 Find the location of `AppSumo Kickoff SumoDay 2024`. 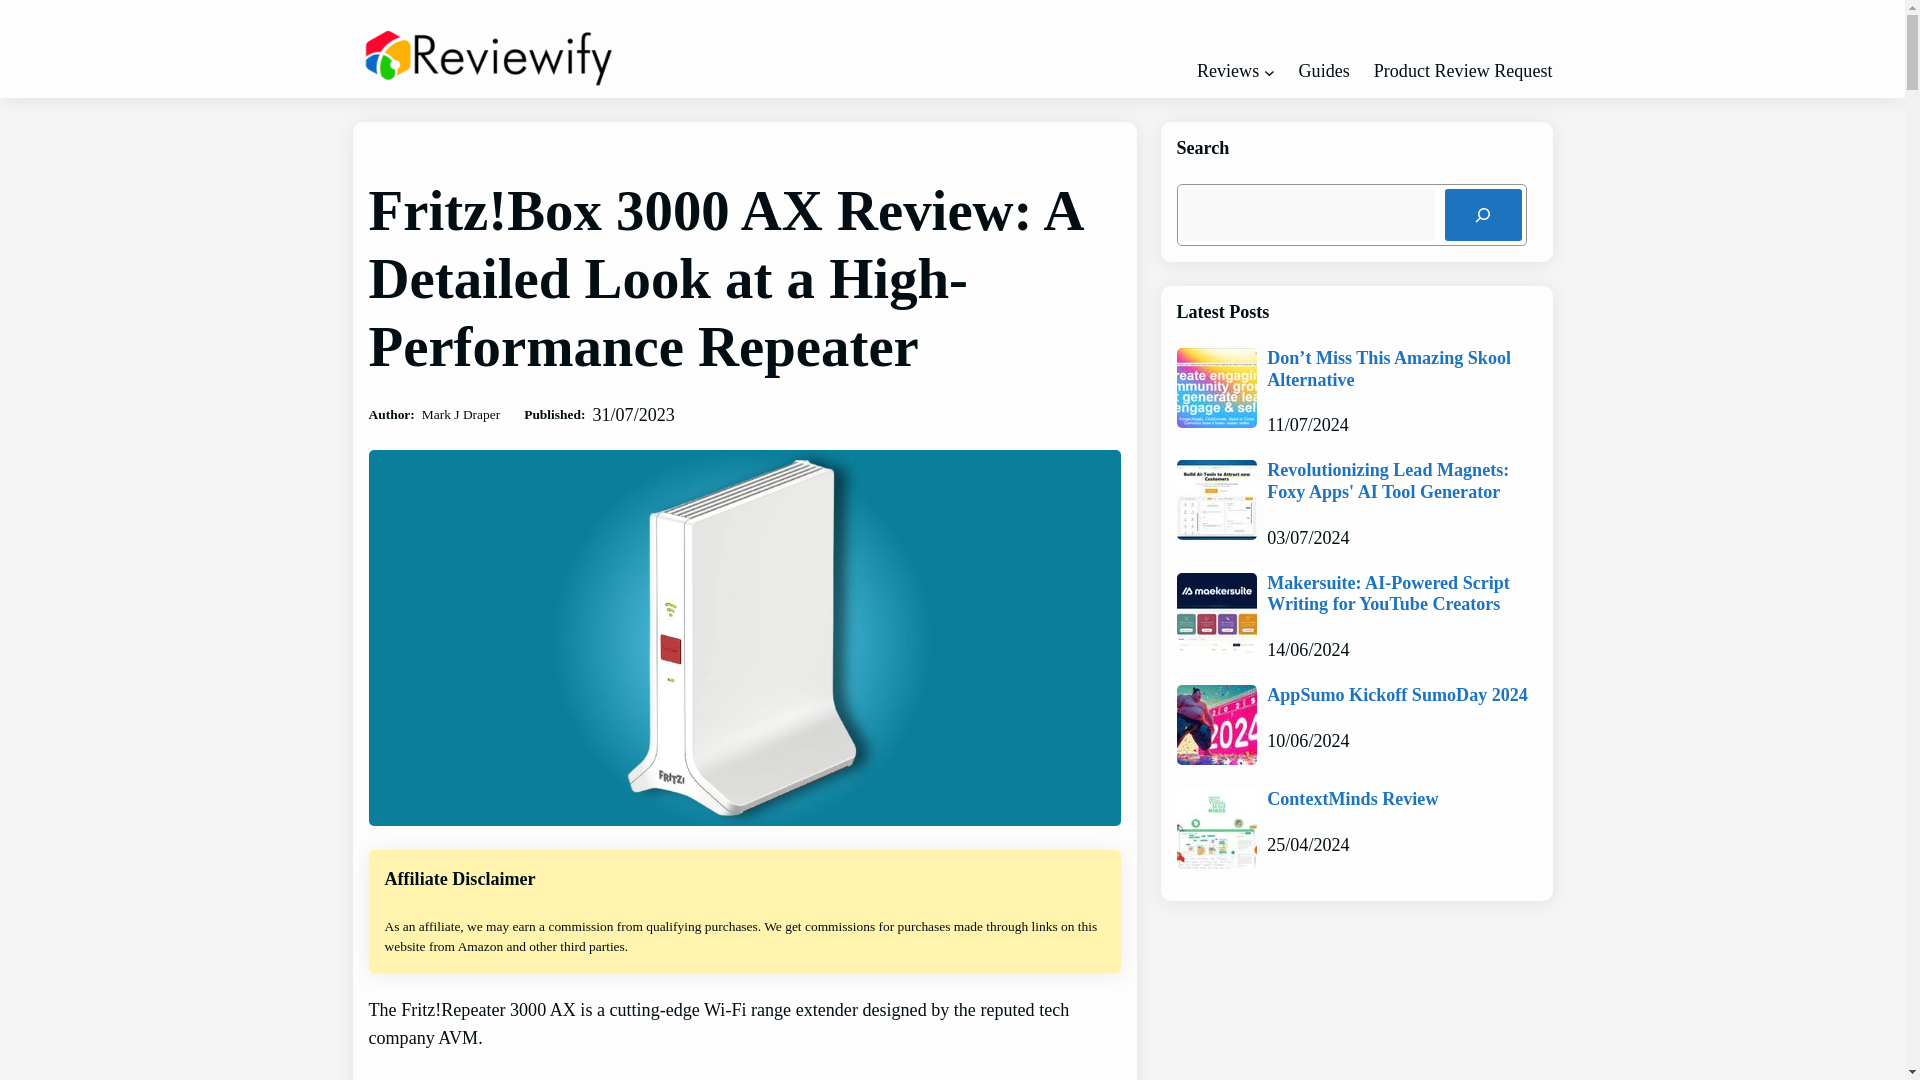

AppSumo Kickoff SumoDay 2024 is located at coordinates (1398, 696).